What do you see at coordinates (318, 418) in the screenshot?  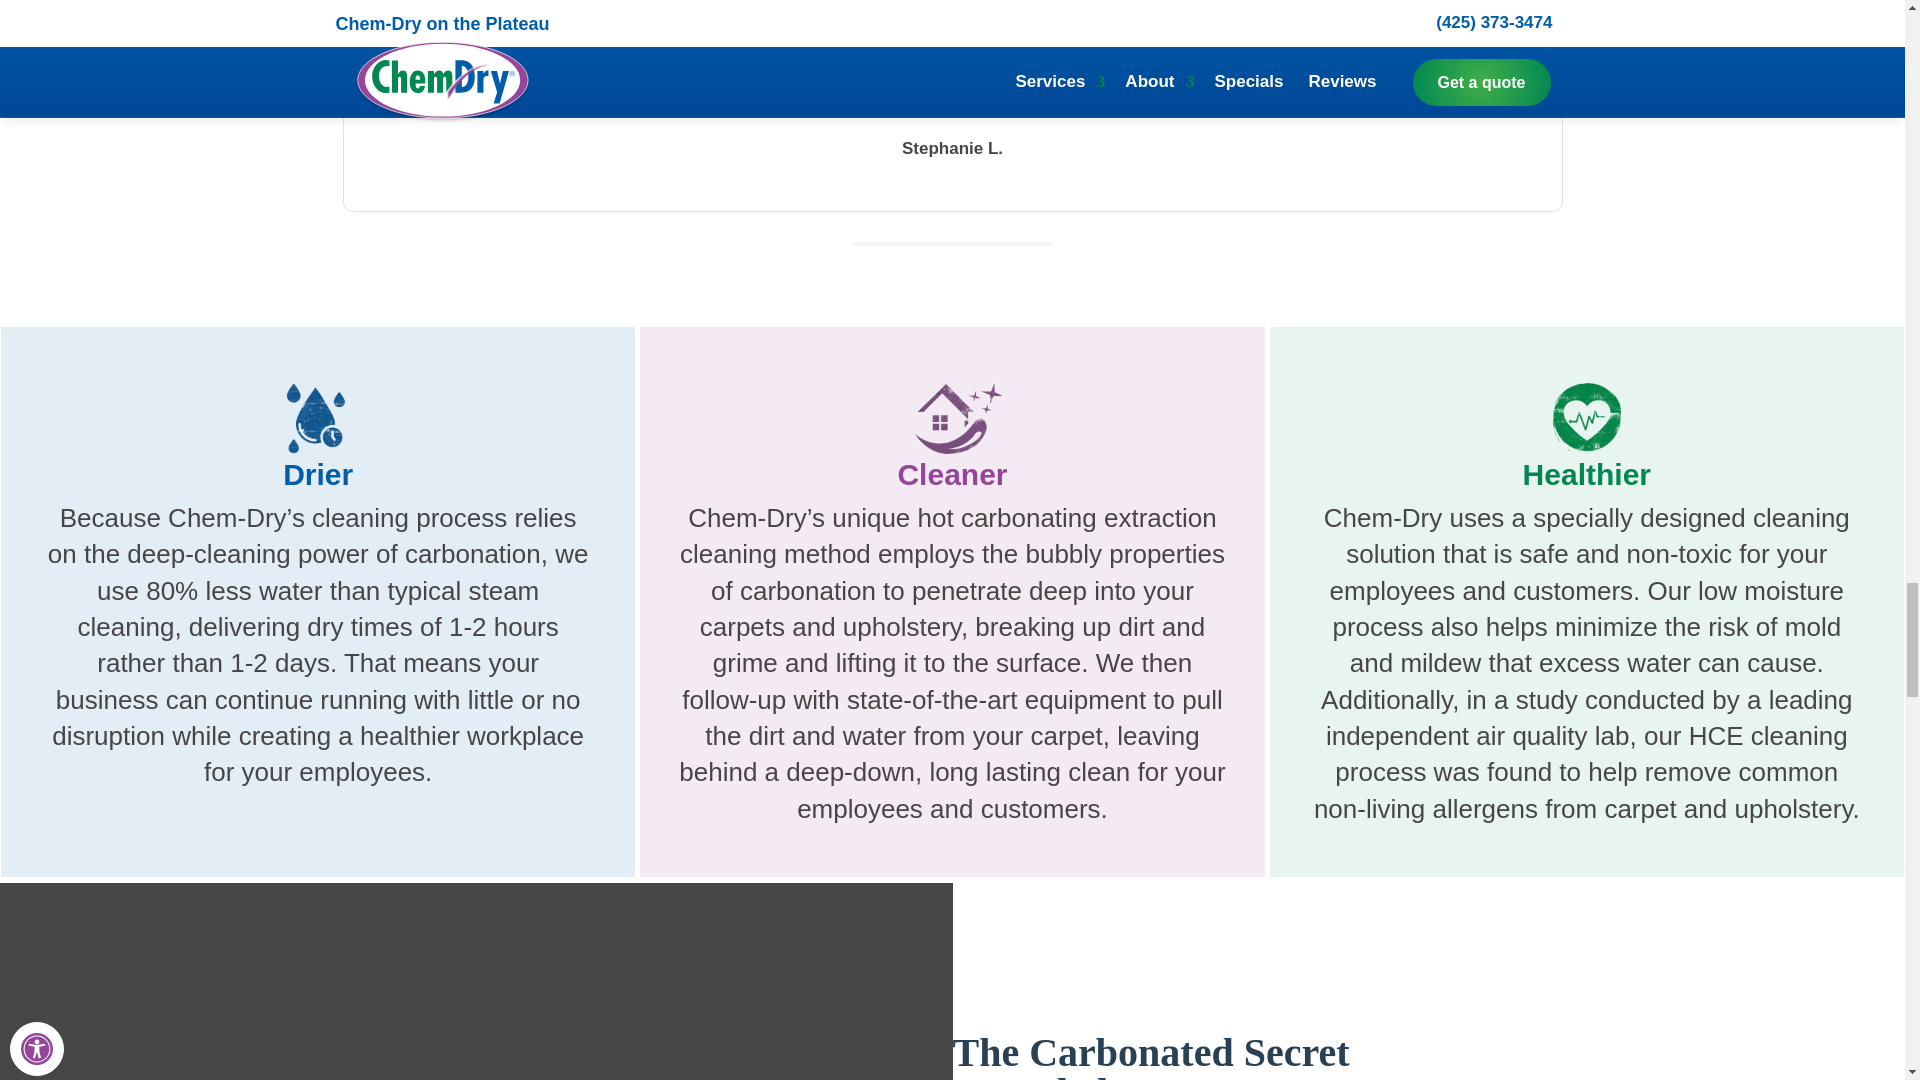 I see `cd8-drier-icon` at bounding box center [318, 418].